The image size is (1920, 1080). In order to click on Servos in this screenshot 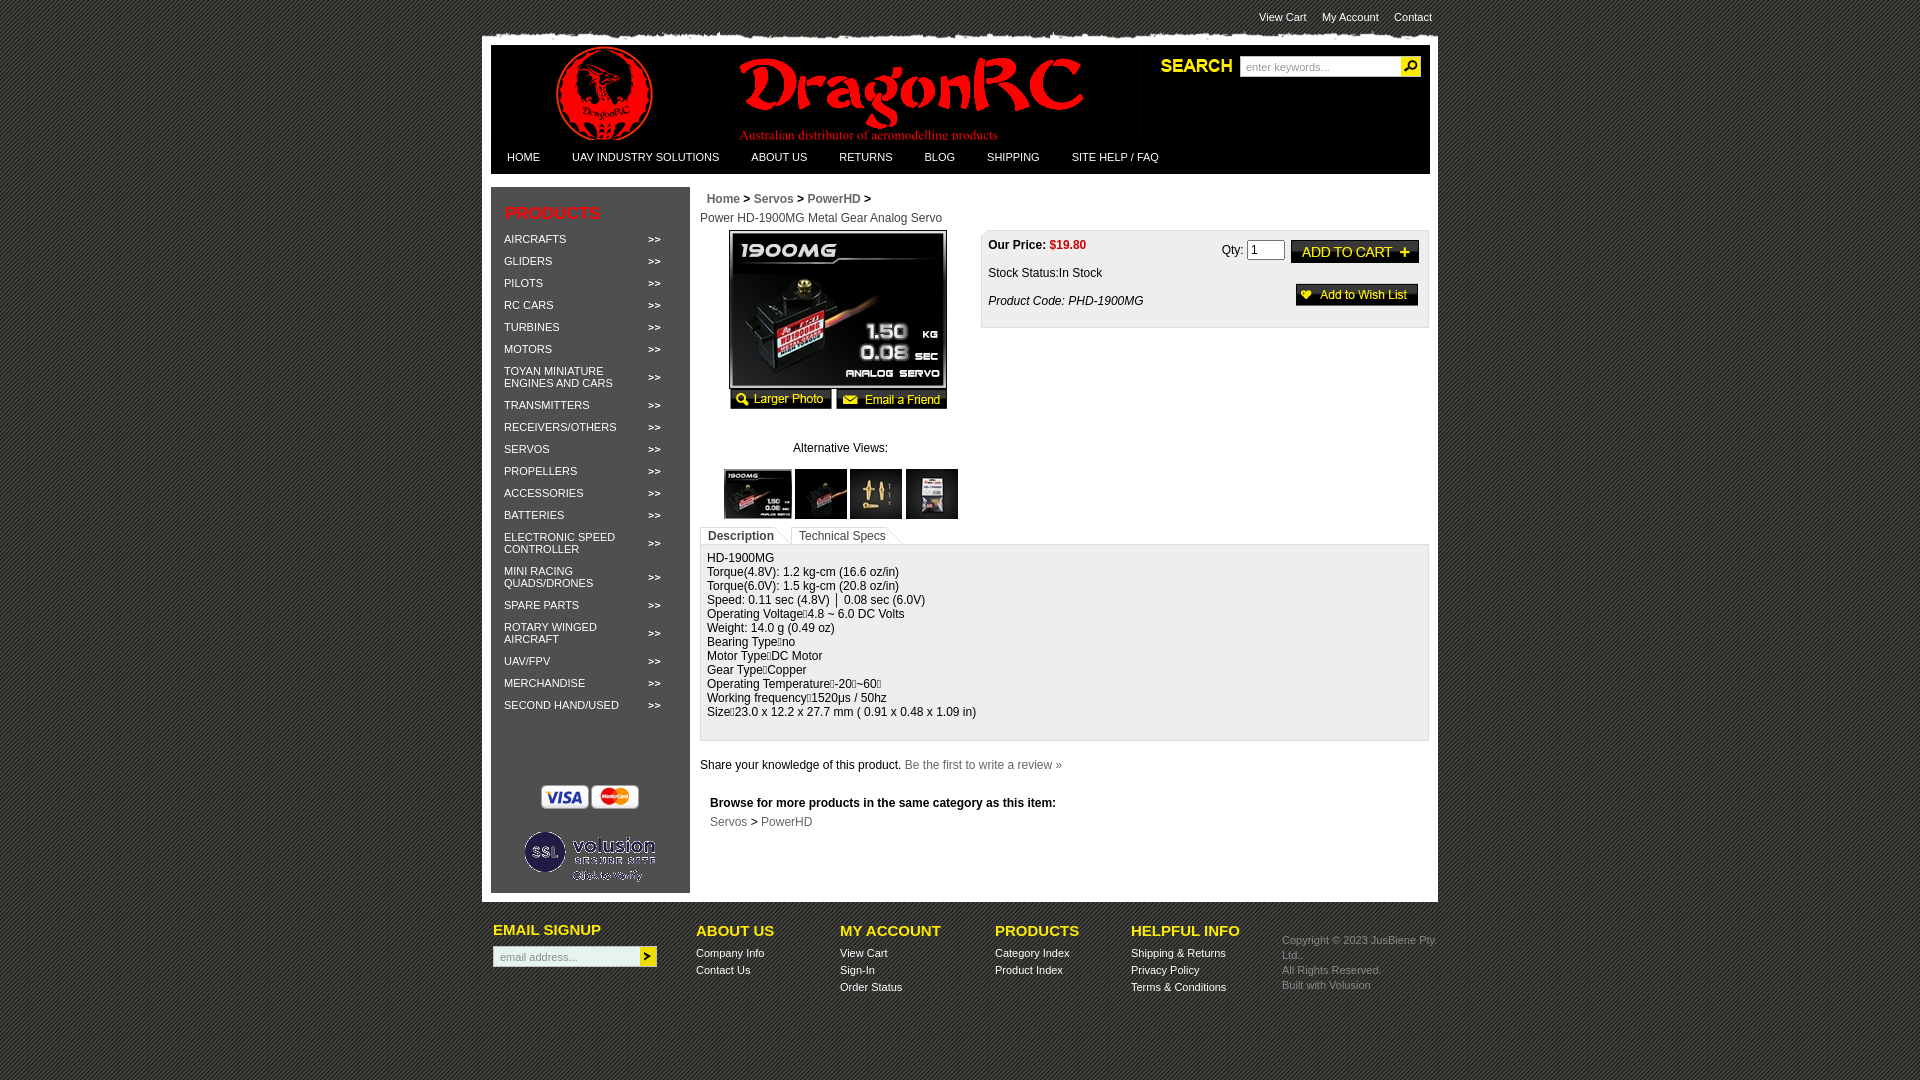, I will do `click(728, 822)`.